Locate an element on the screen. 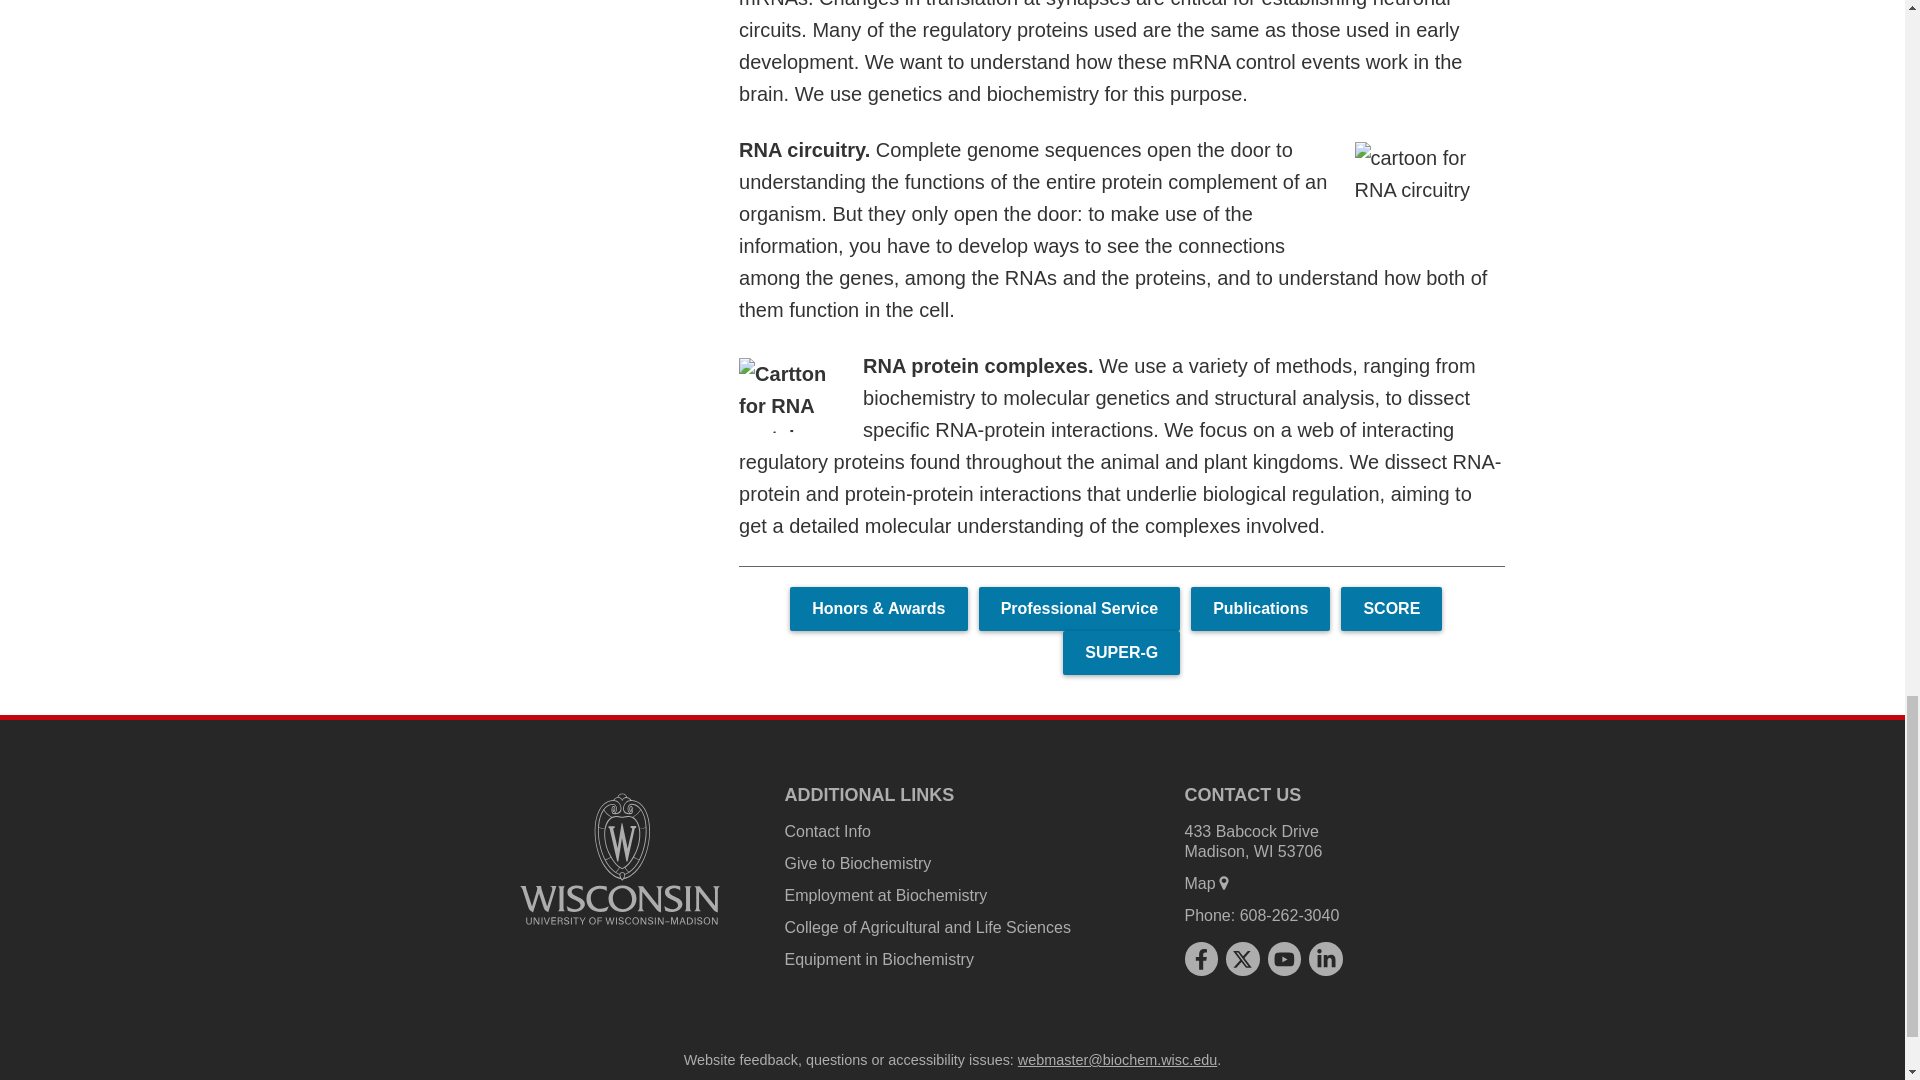 The width and height of the screenshot is (1920, 1080). map marker is located at coordinates (1224, 882).